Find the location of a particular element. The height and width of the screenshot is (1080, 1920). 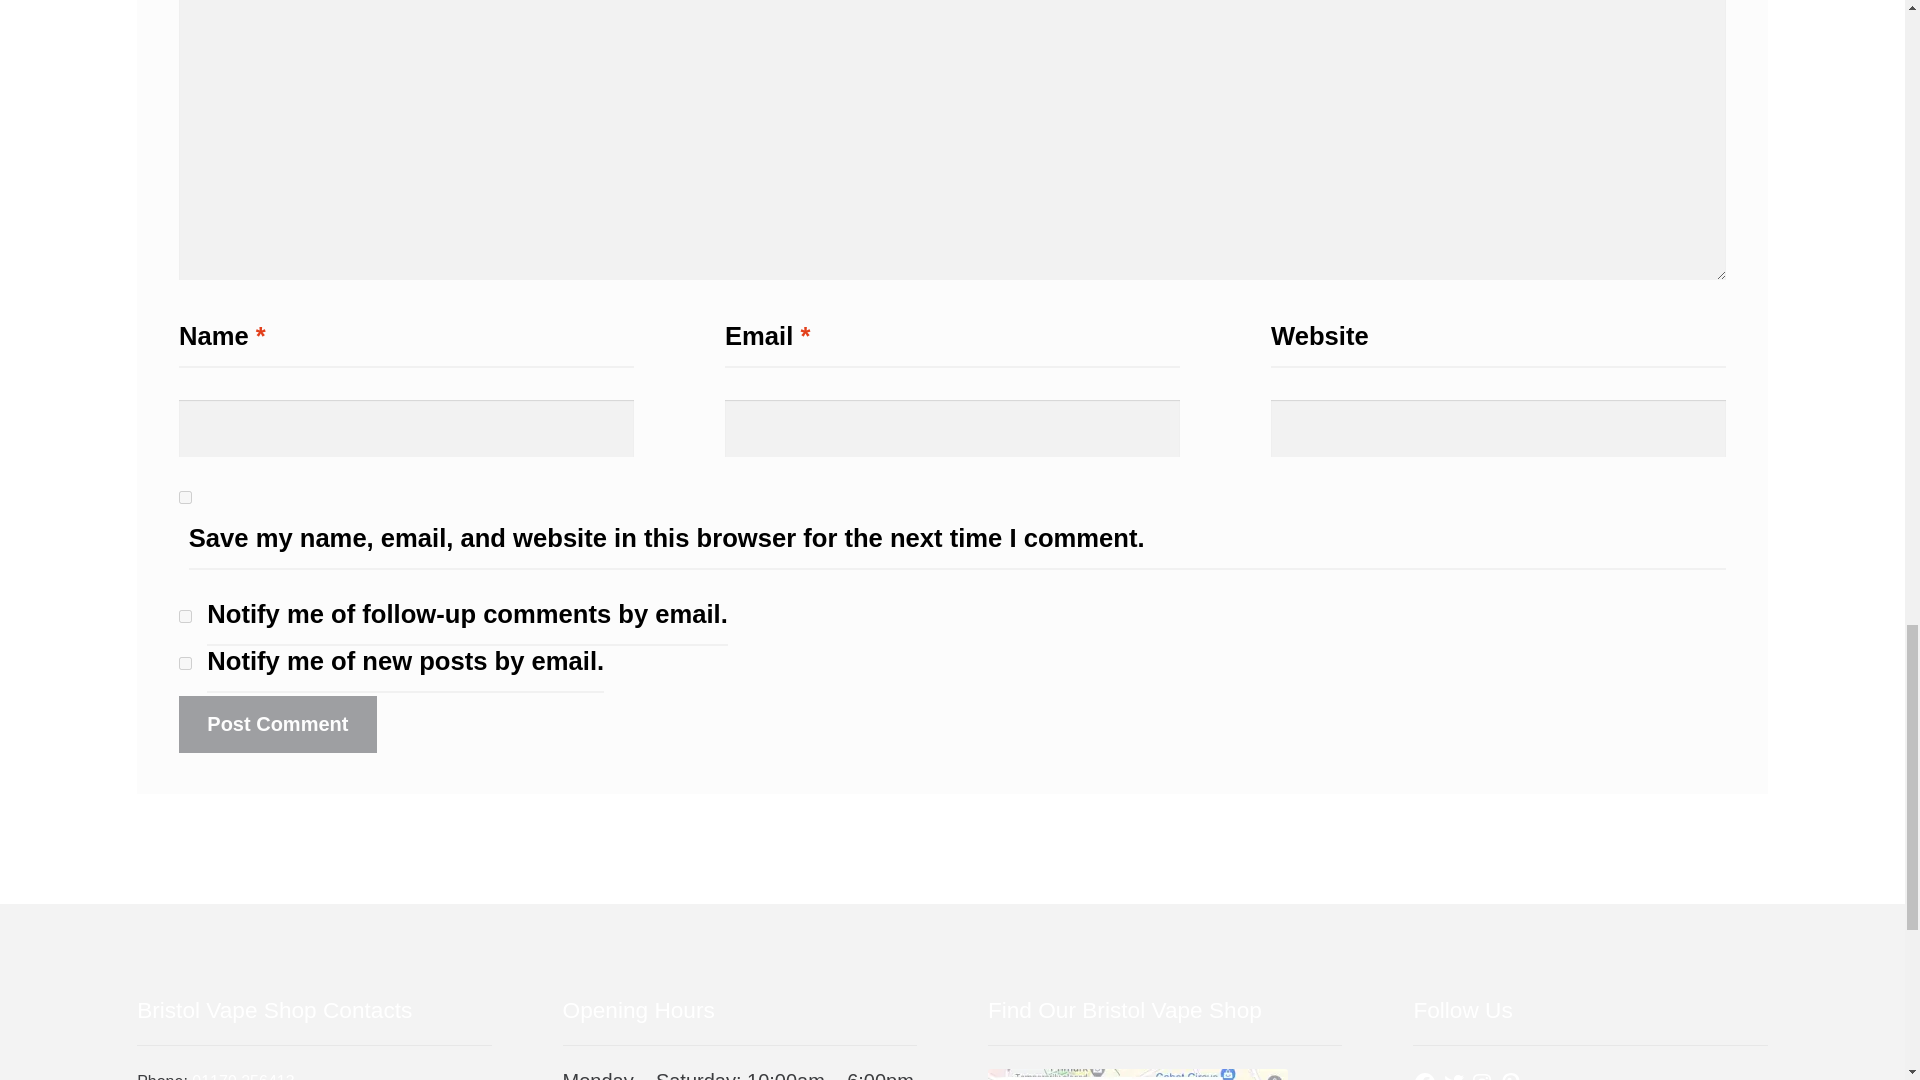

yes is located at coordinates (185, 498).